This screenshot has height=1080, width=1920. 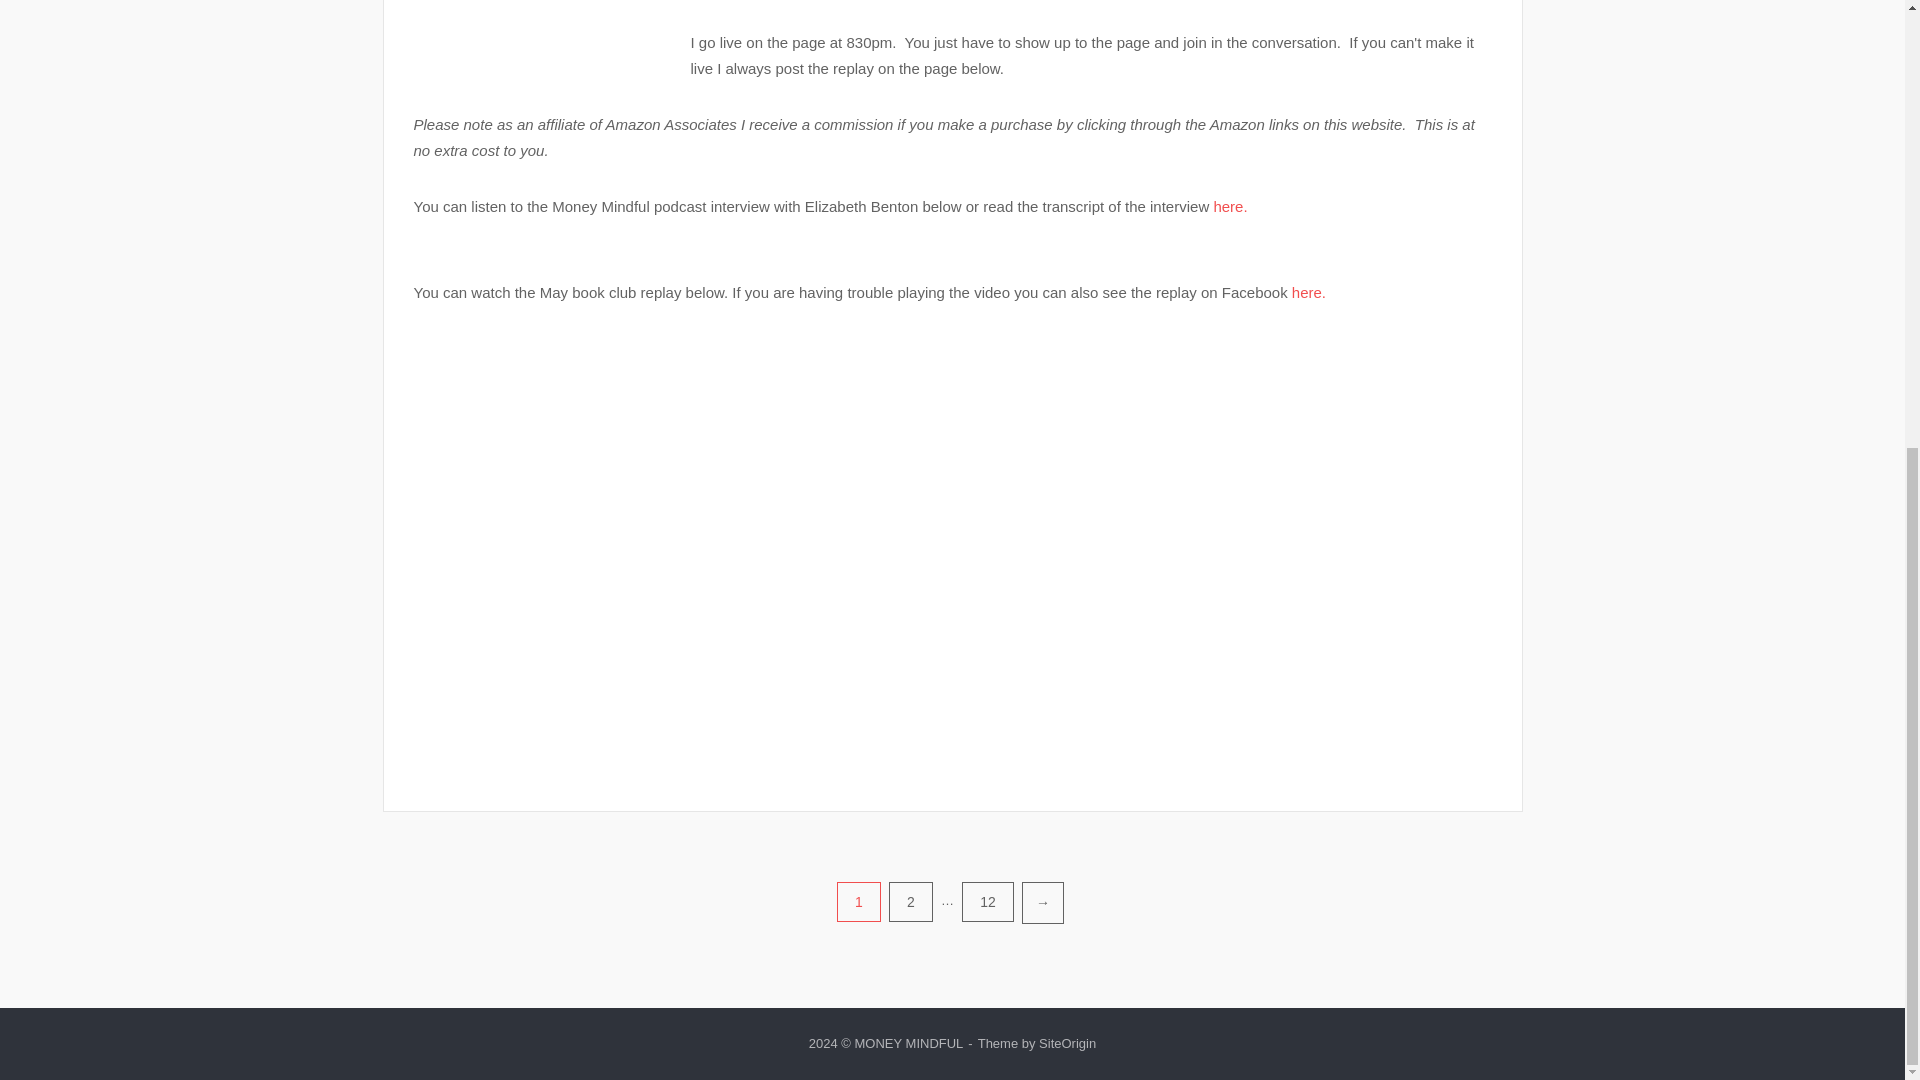 What do you see at coordinates (987, 902) in the screenshot?
I see `12` at bounding box center [987, 902].